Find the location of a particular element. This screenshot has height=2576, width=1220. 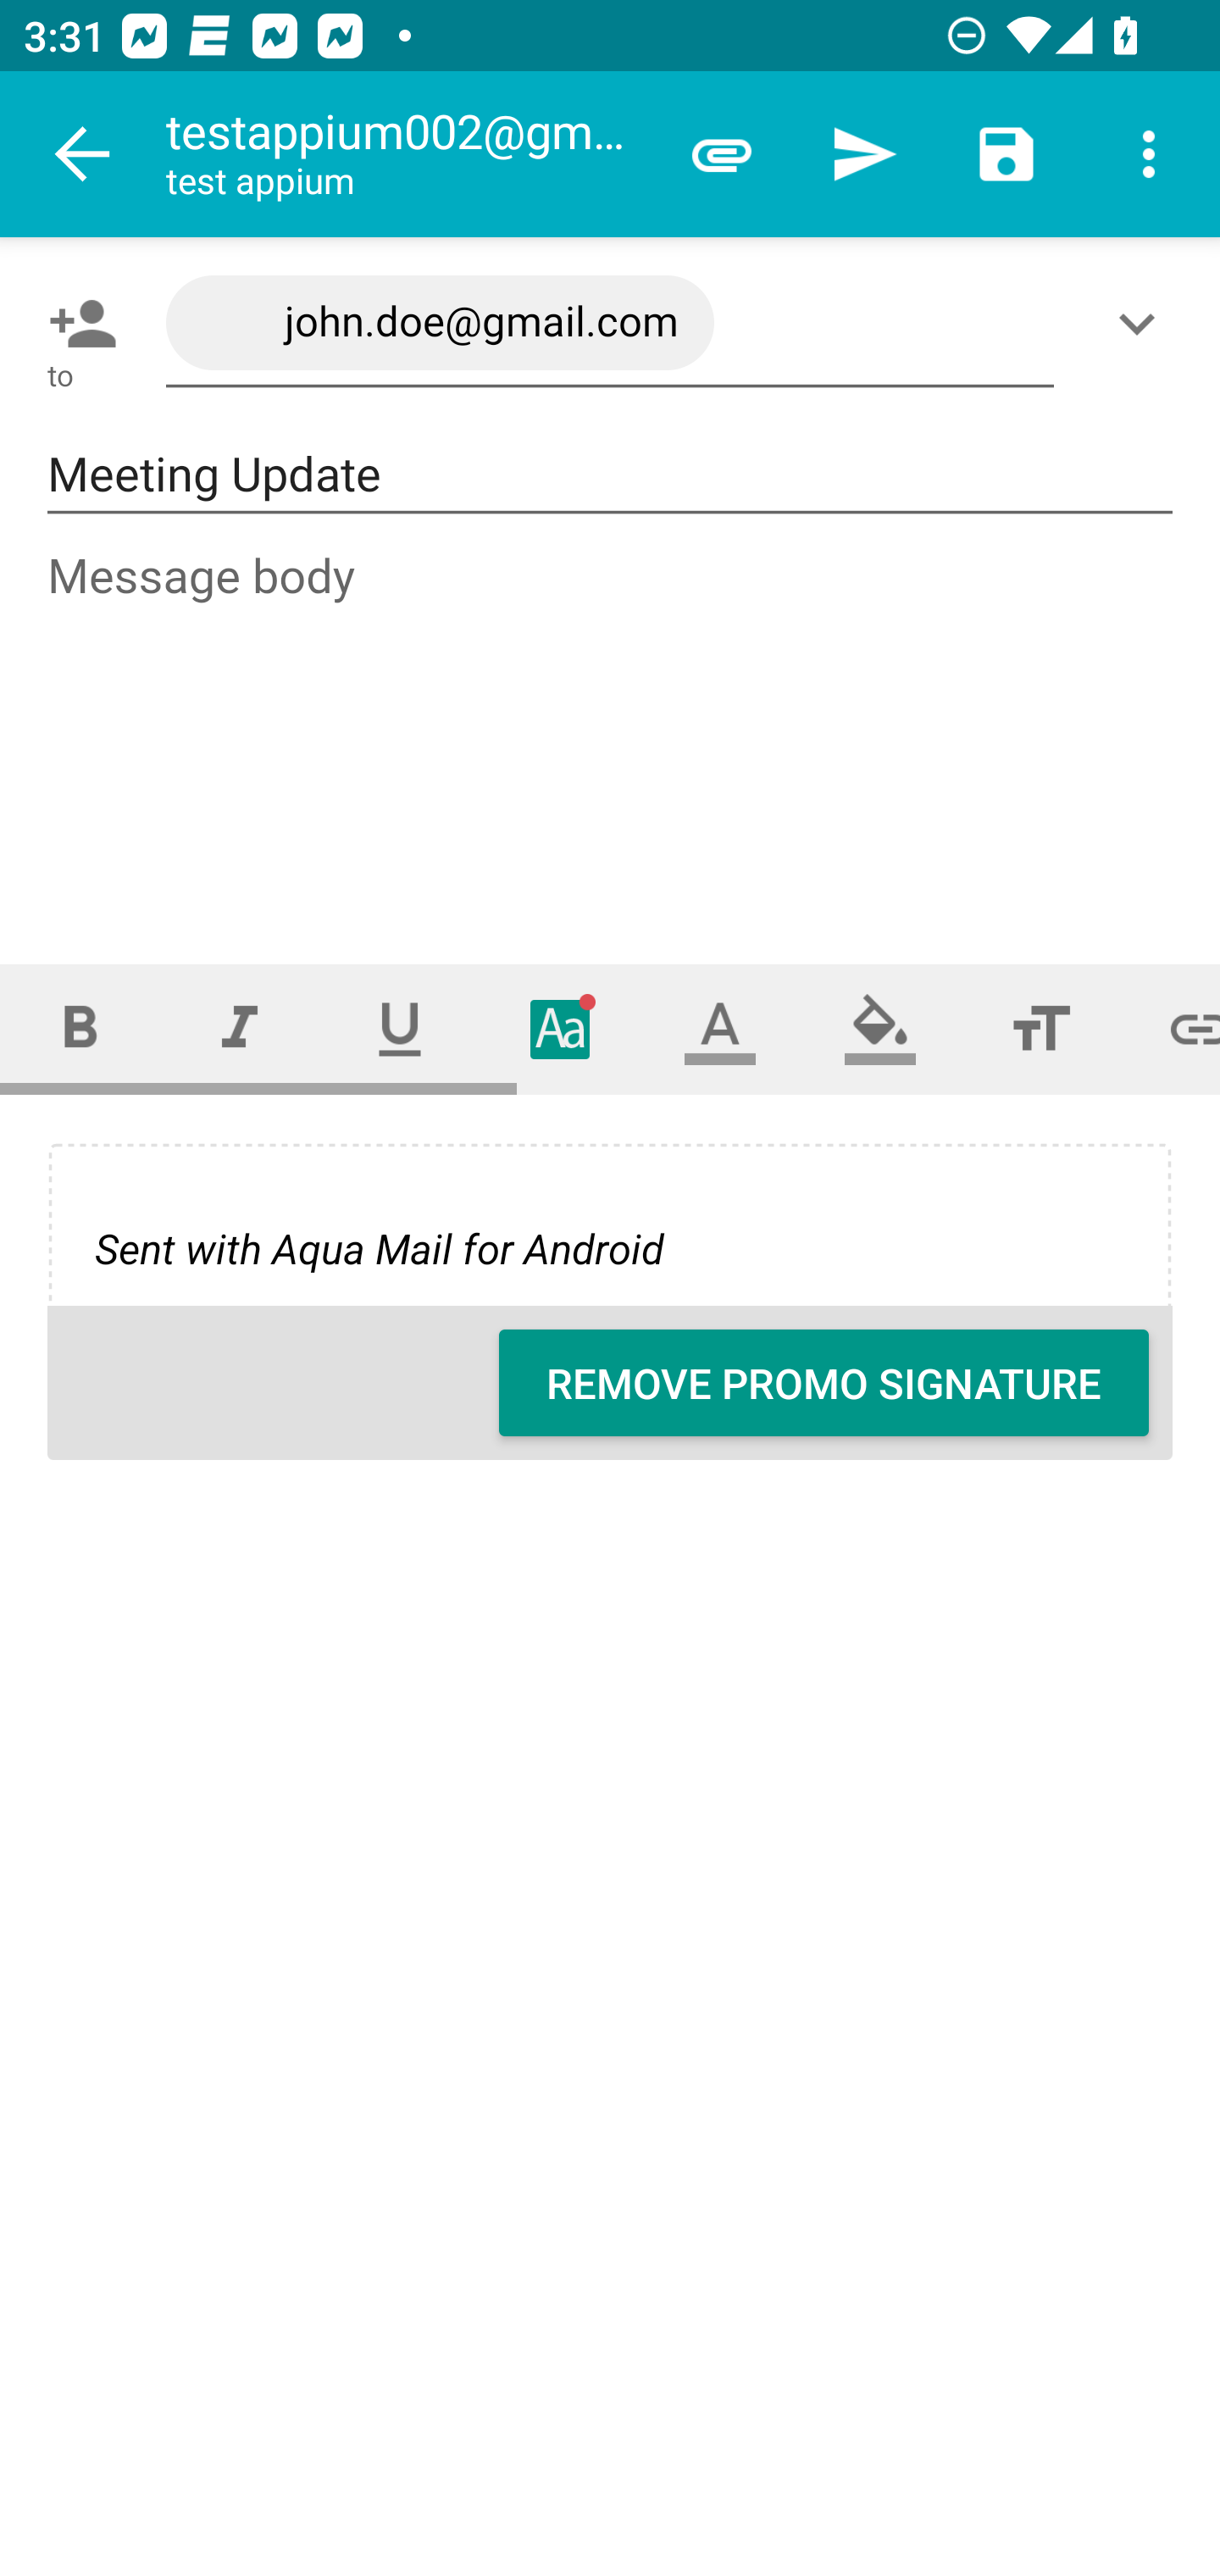

Show/Add CC/BCC is located at coordinates (1143, 323).